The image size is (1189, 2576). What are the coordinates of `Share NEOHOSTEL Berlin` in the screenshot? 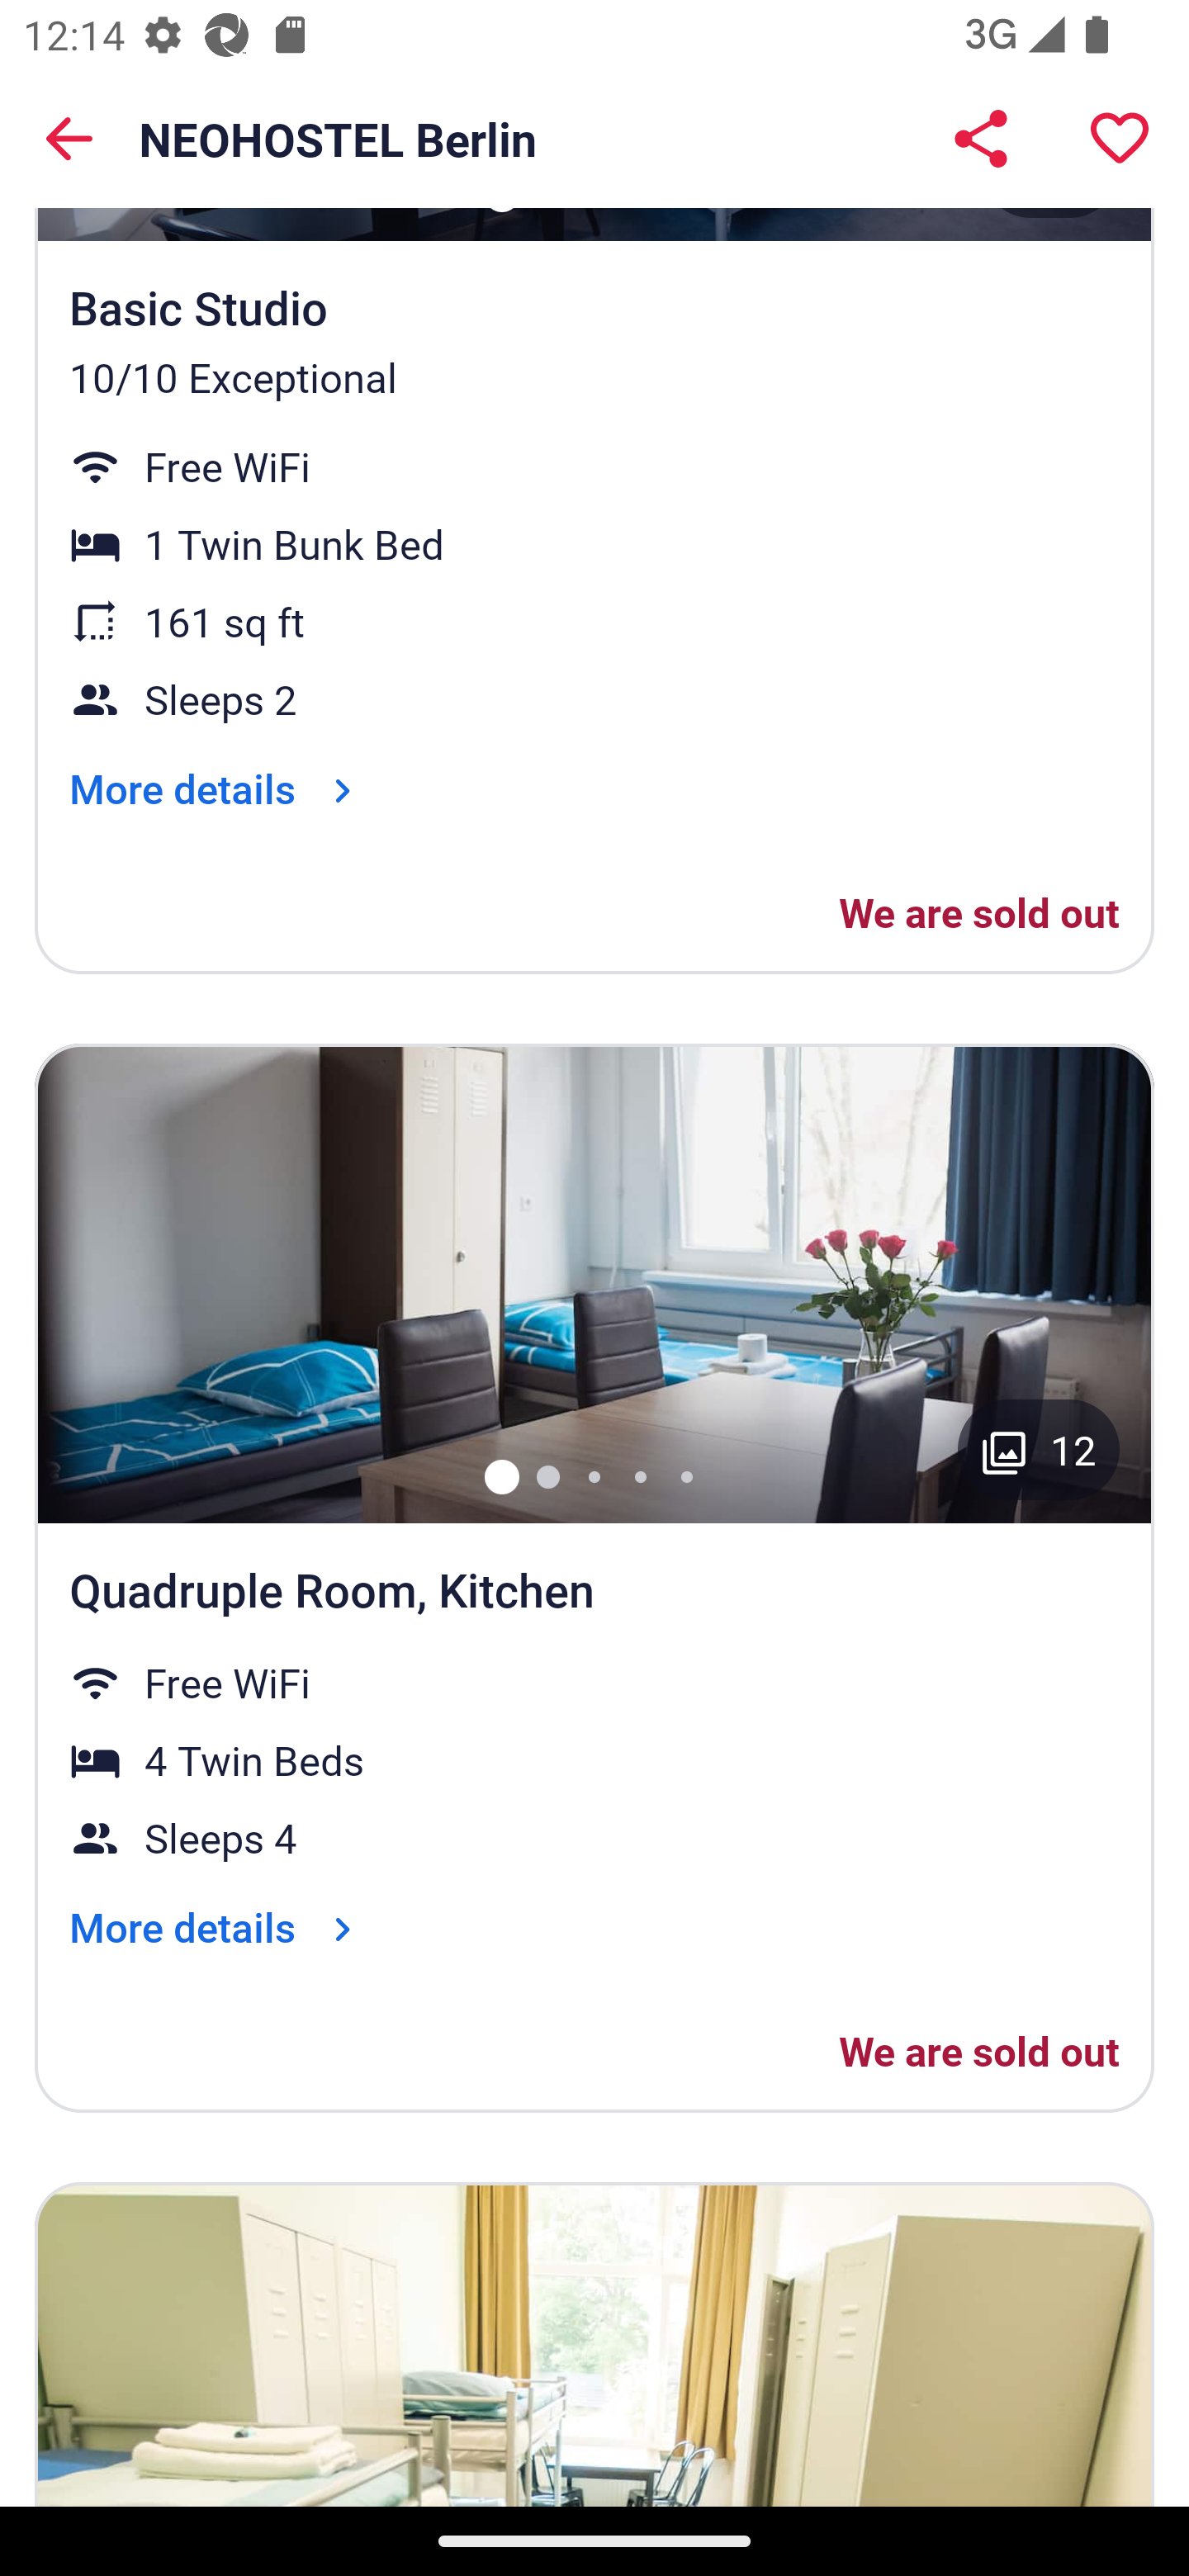 It's located at (981, 139).